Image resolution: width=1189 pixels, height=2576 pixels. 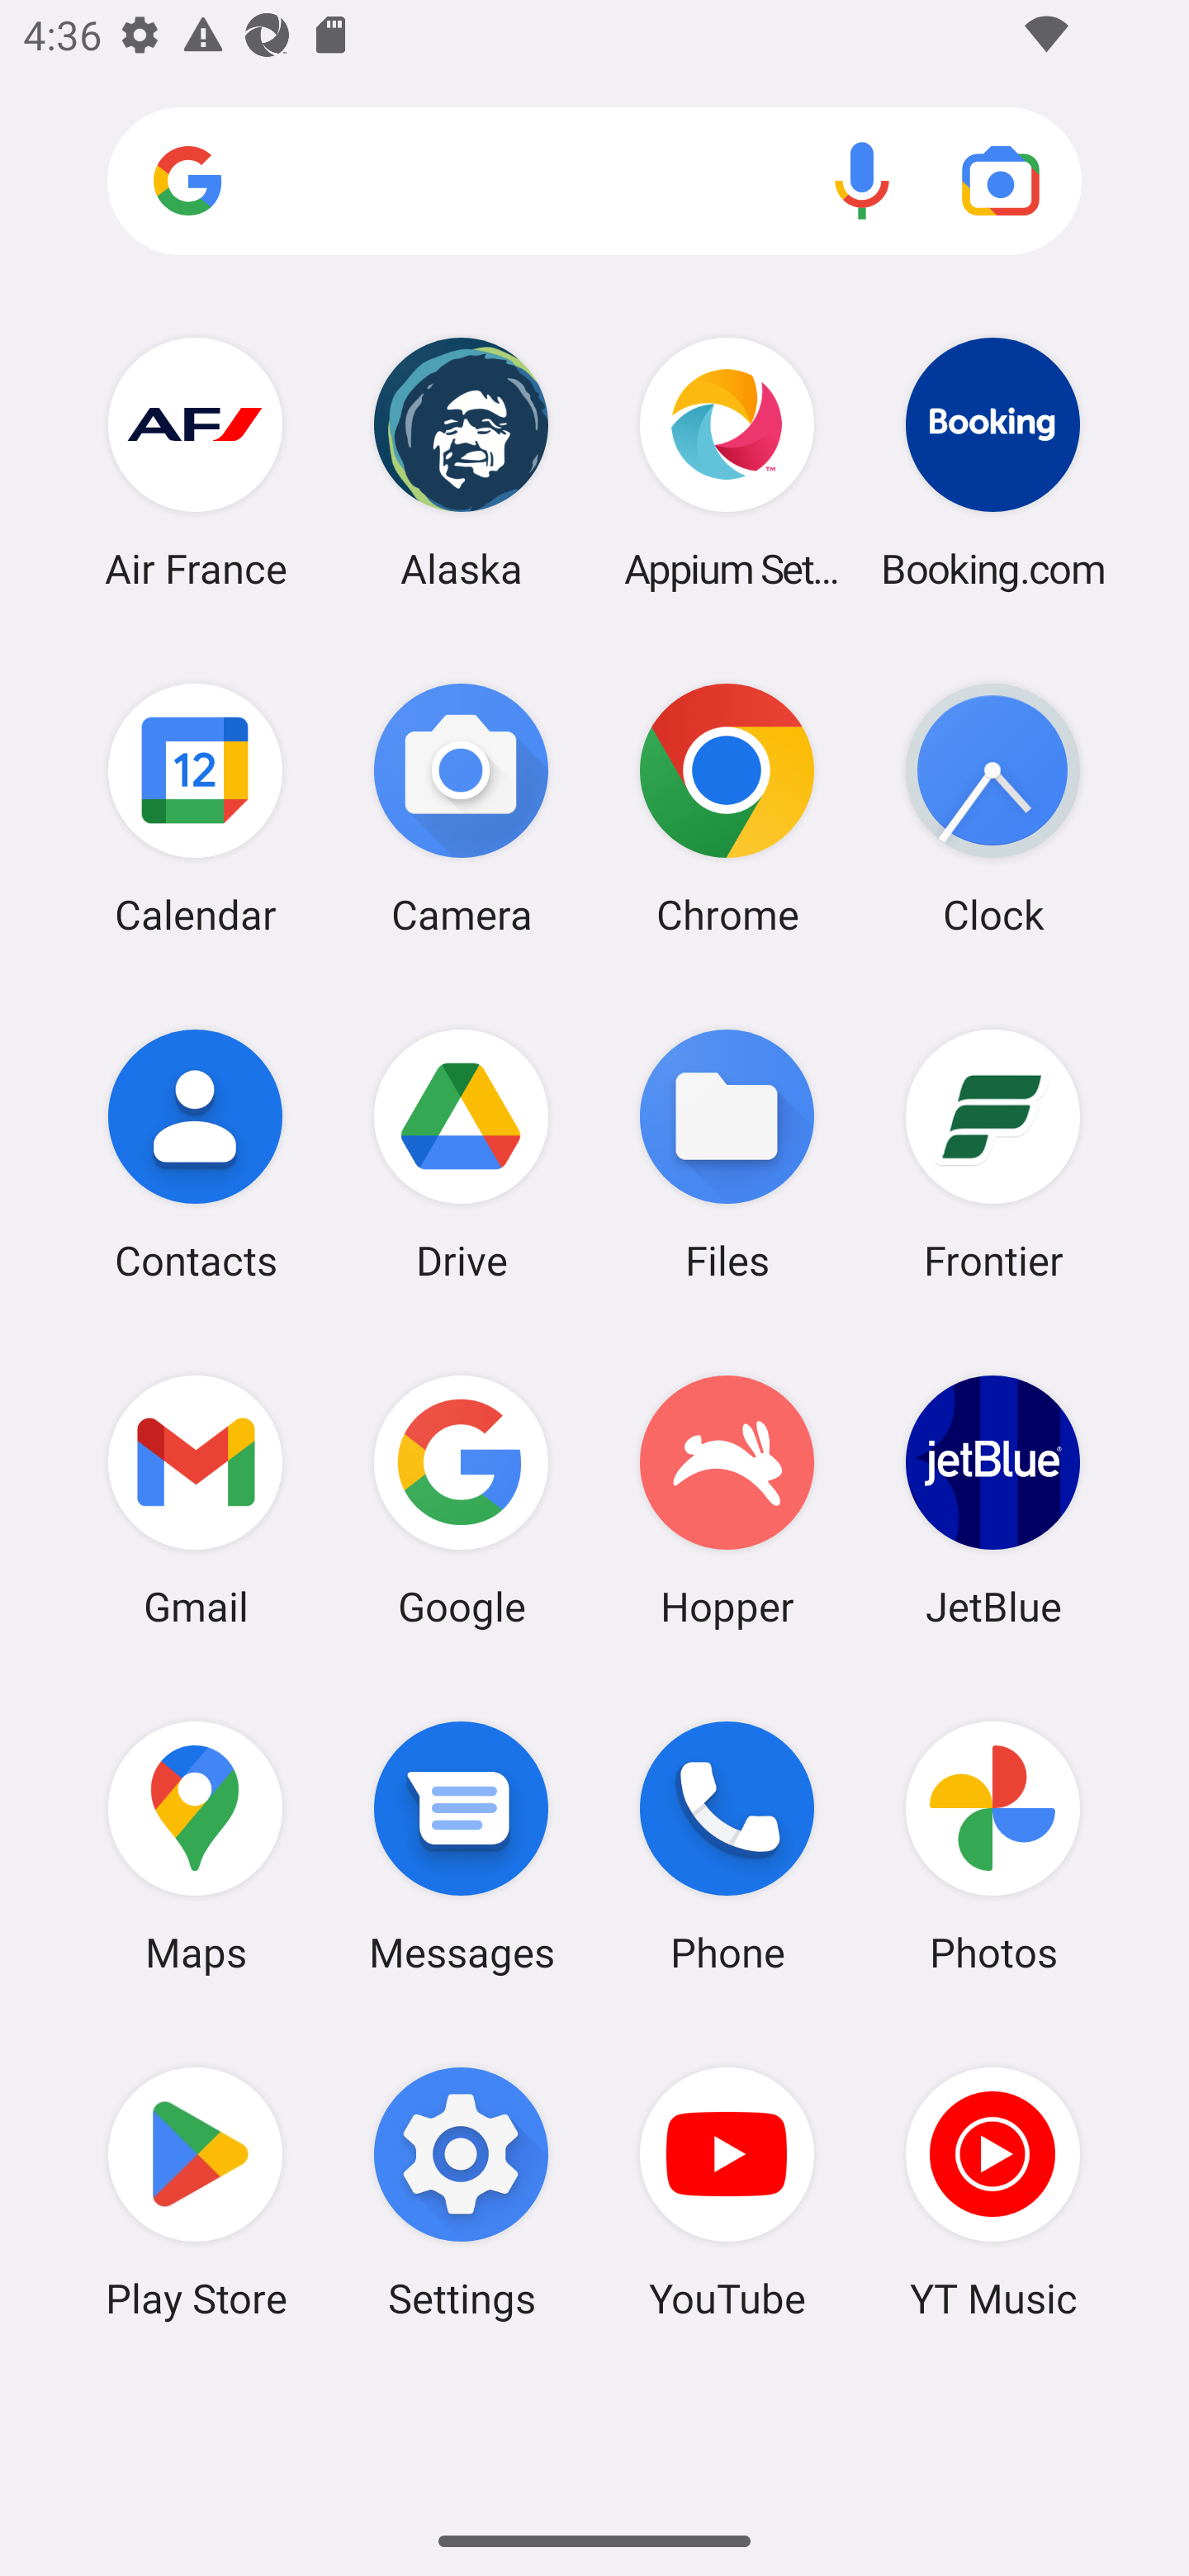 I want to click on Camera, so click(x=461, y=808).